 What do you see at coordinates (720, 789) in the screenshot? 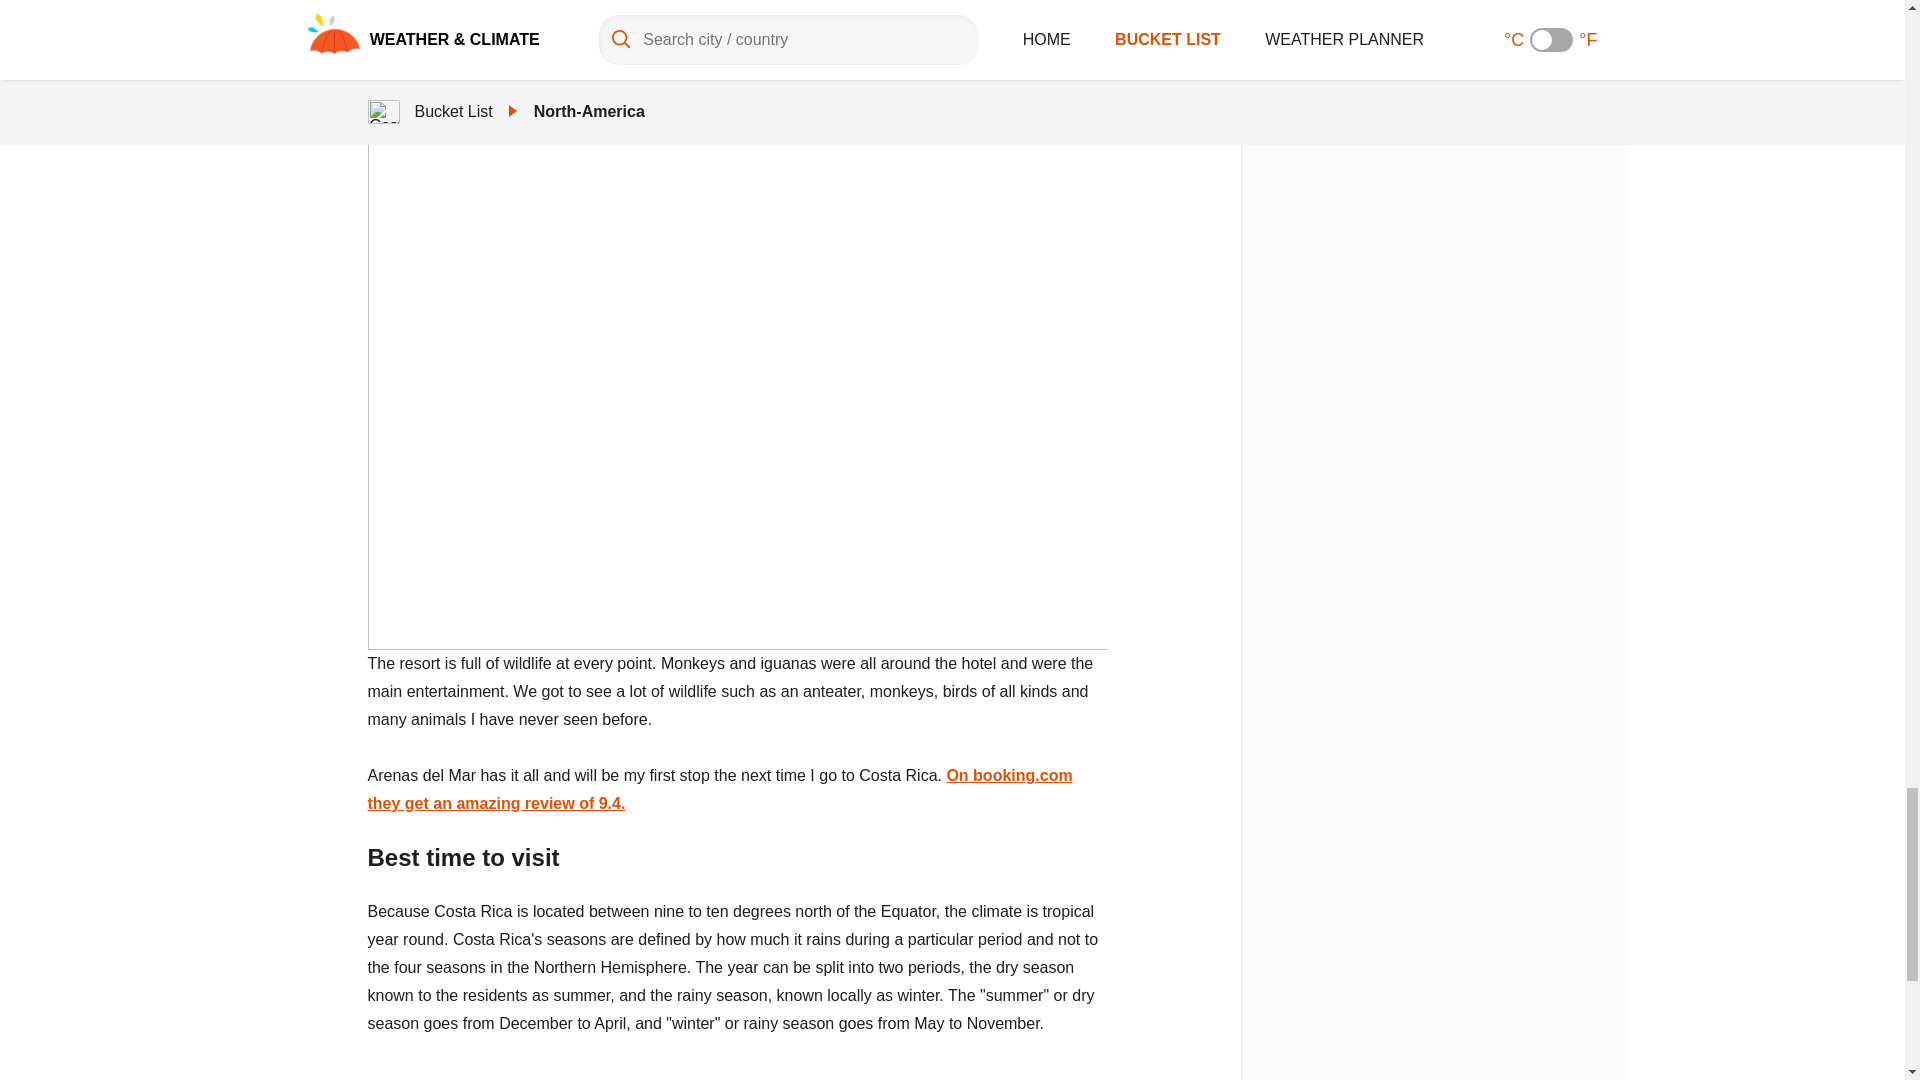
I see `On booking.com they get an amazing review of 9.4.` at bounding box center [720, 789].